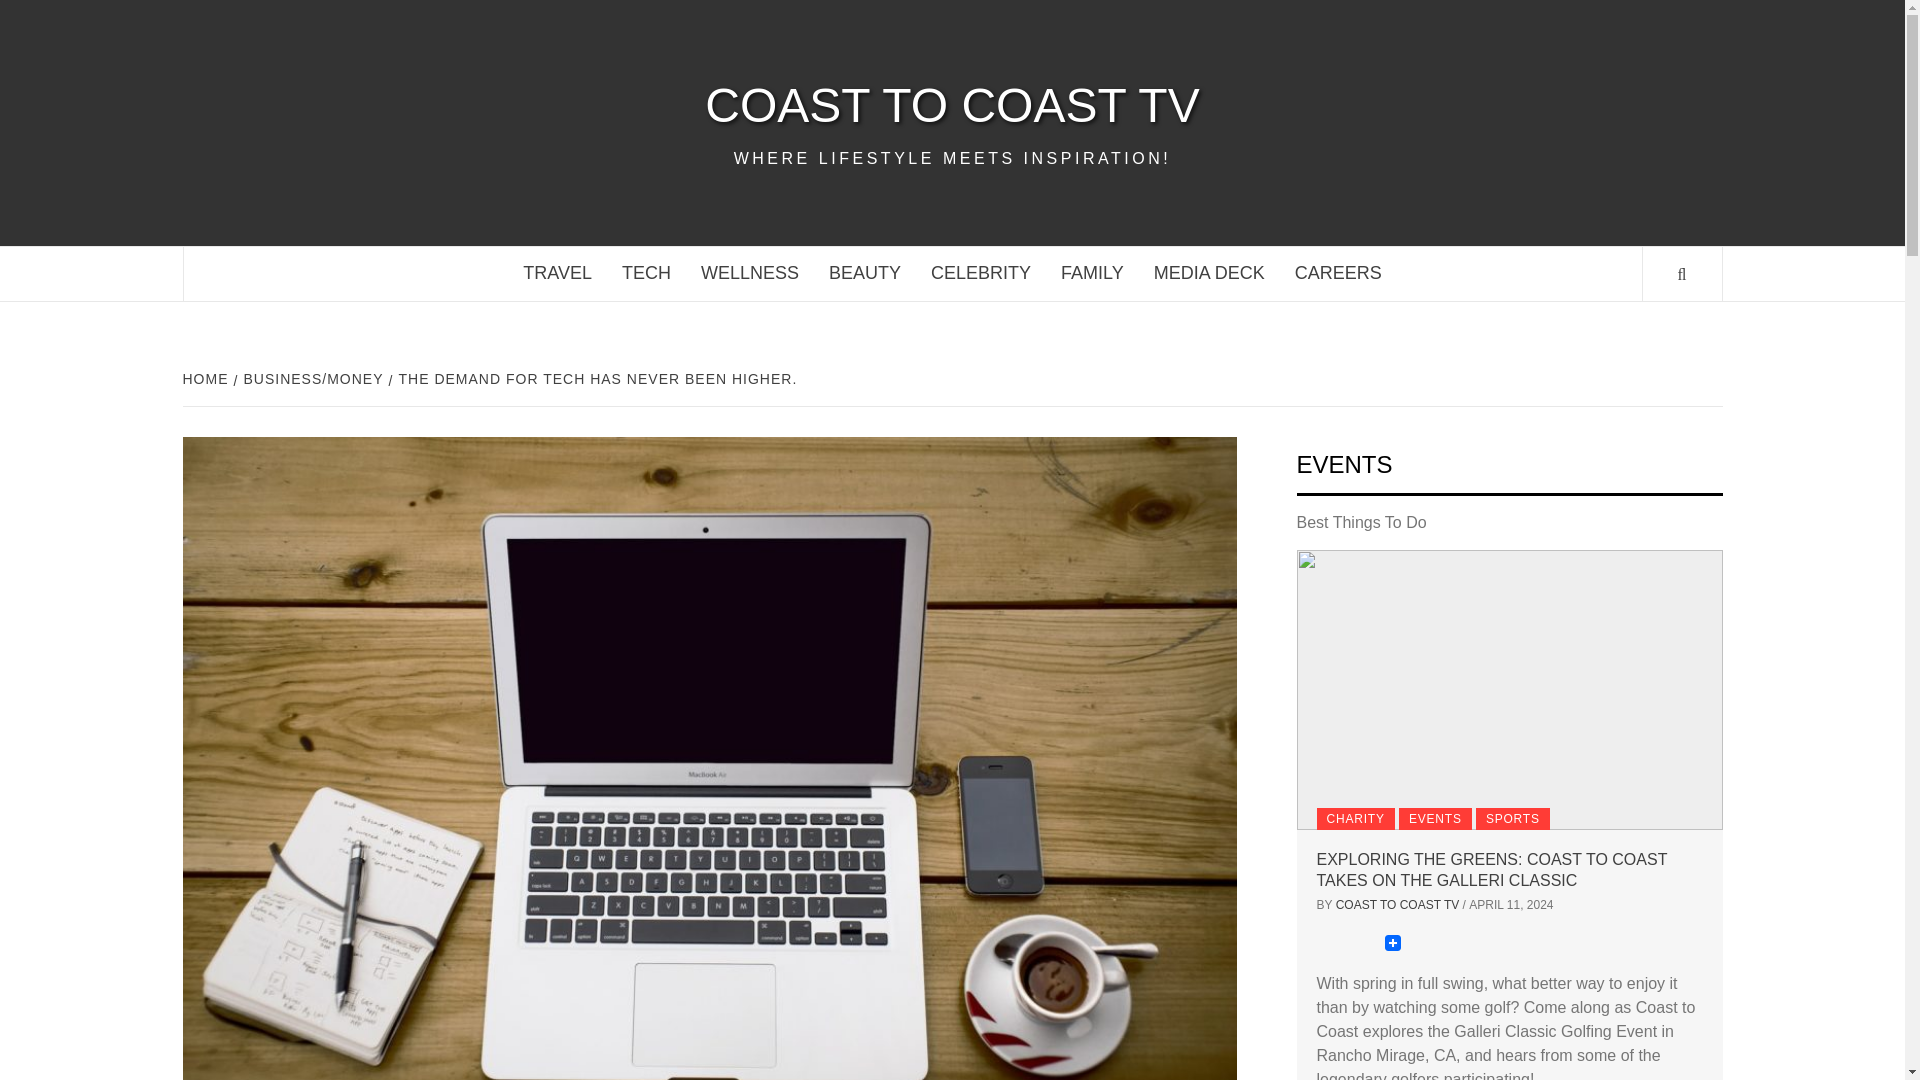 Image resolution: width=1920 pixels, height=1080 pixels. Describe the element at coordinates (1209, 274) in the screenshot. I see `MEDIA DECK` at that location.